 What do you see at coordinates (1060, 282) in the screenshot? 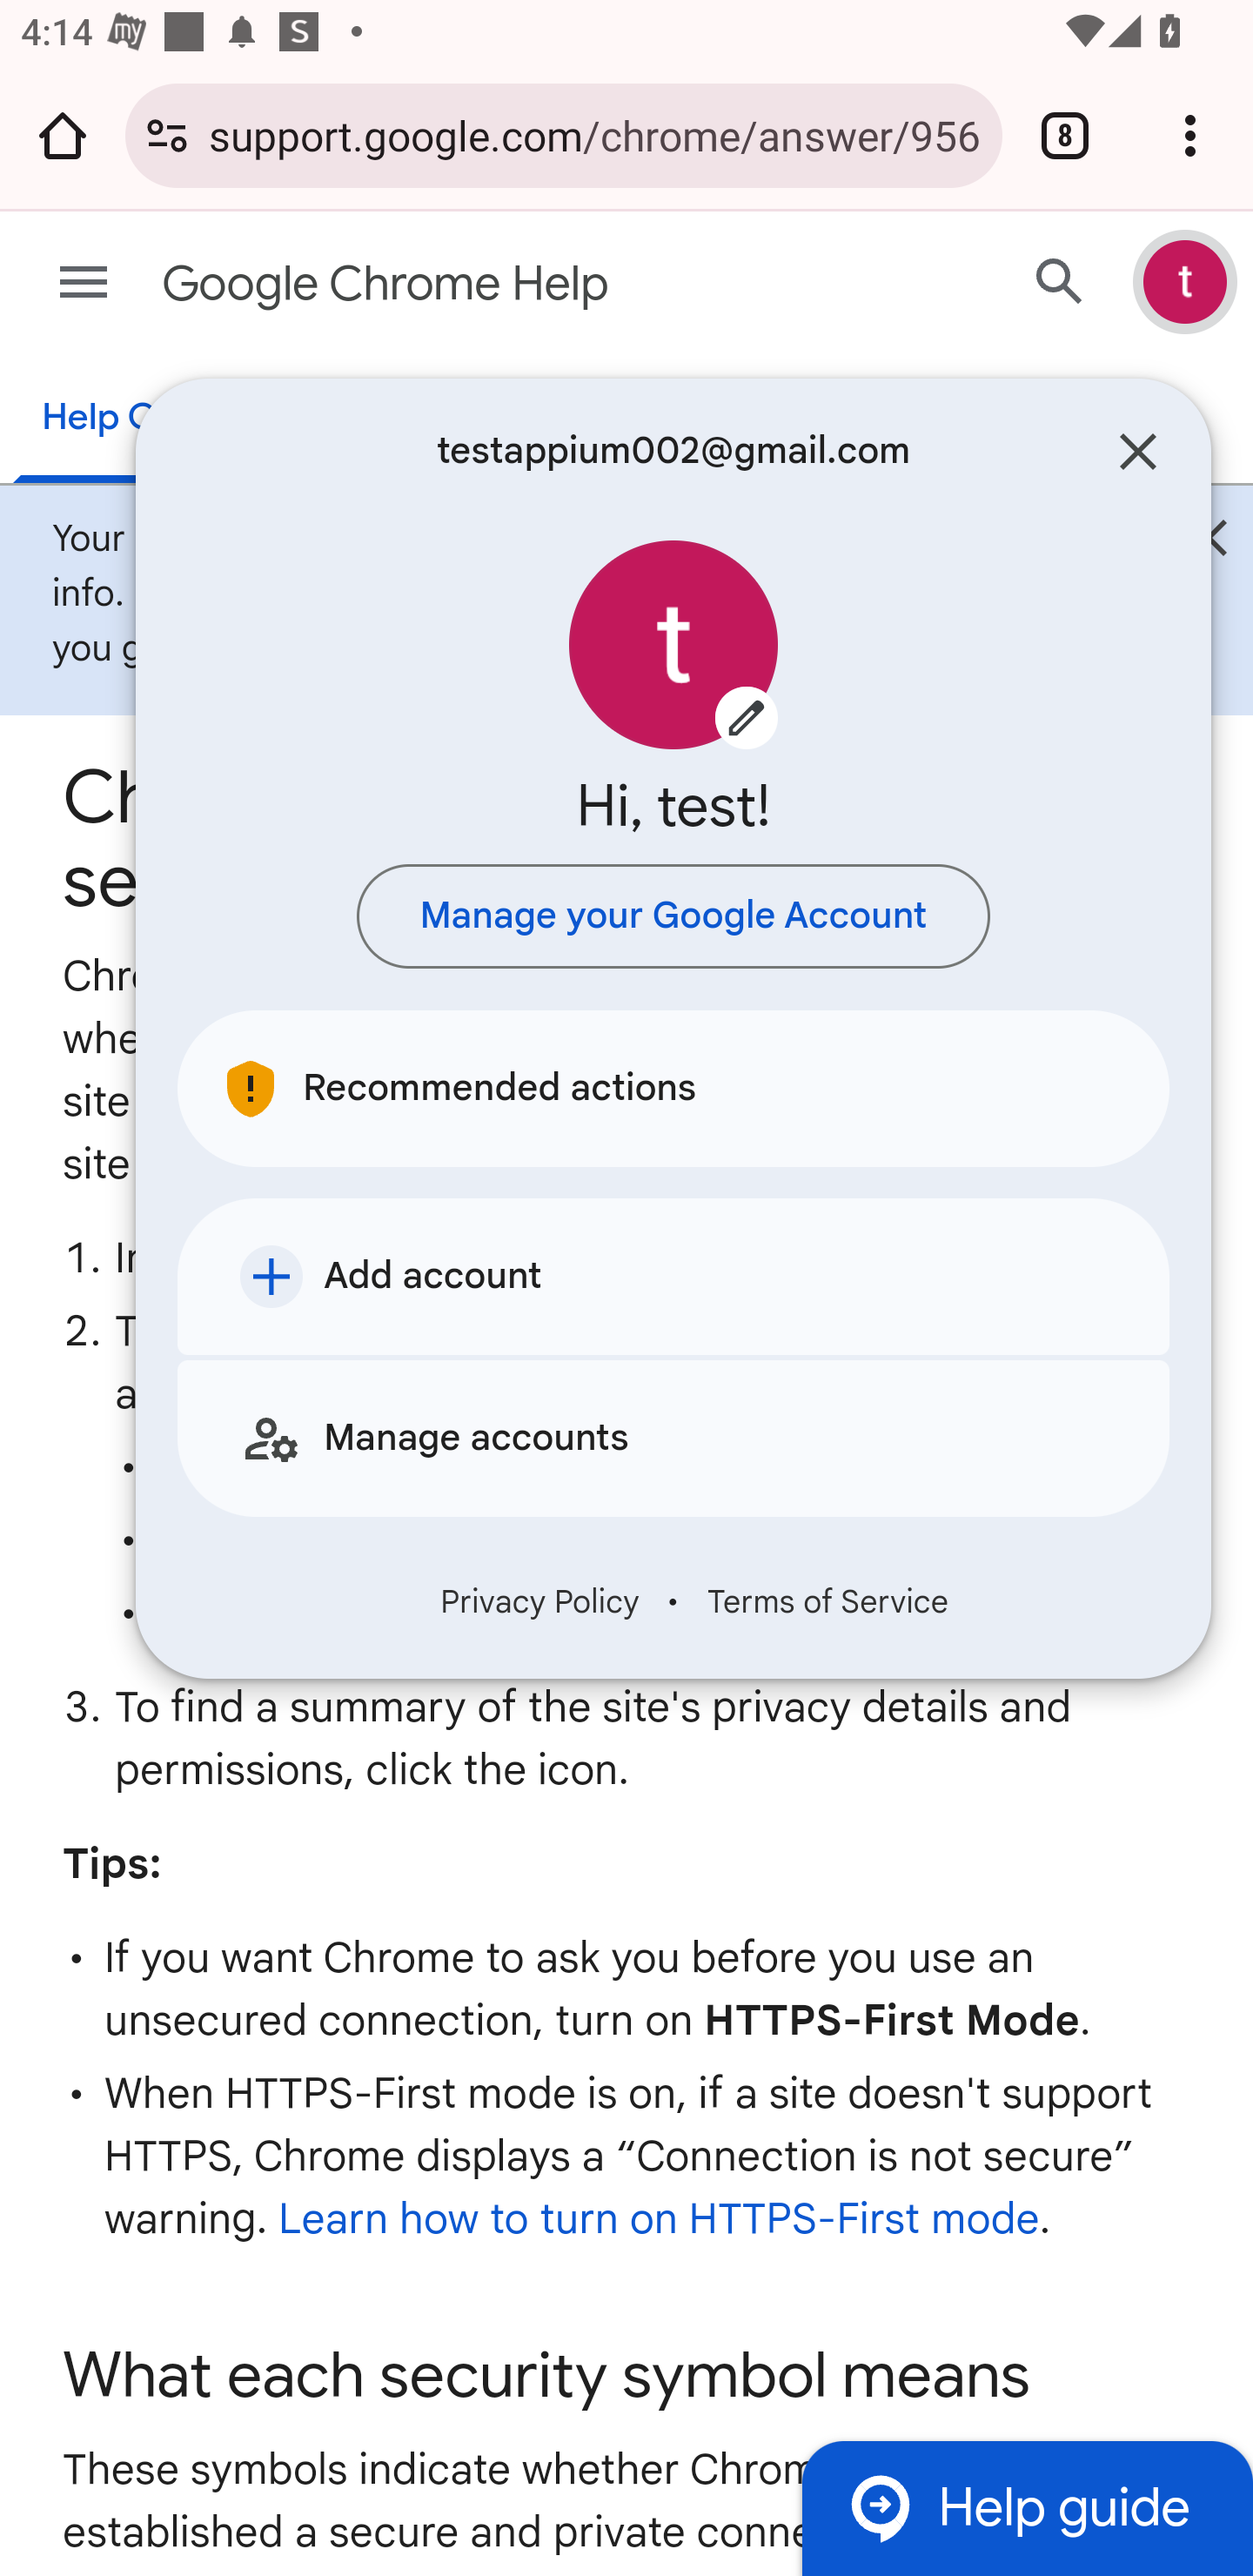
I see `Search Help Center` at bounding box center [1060, 282].